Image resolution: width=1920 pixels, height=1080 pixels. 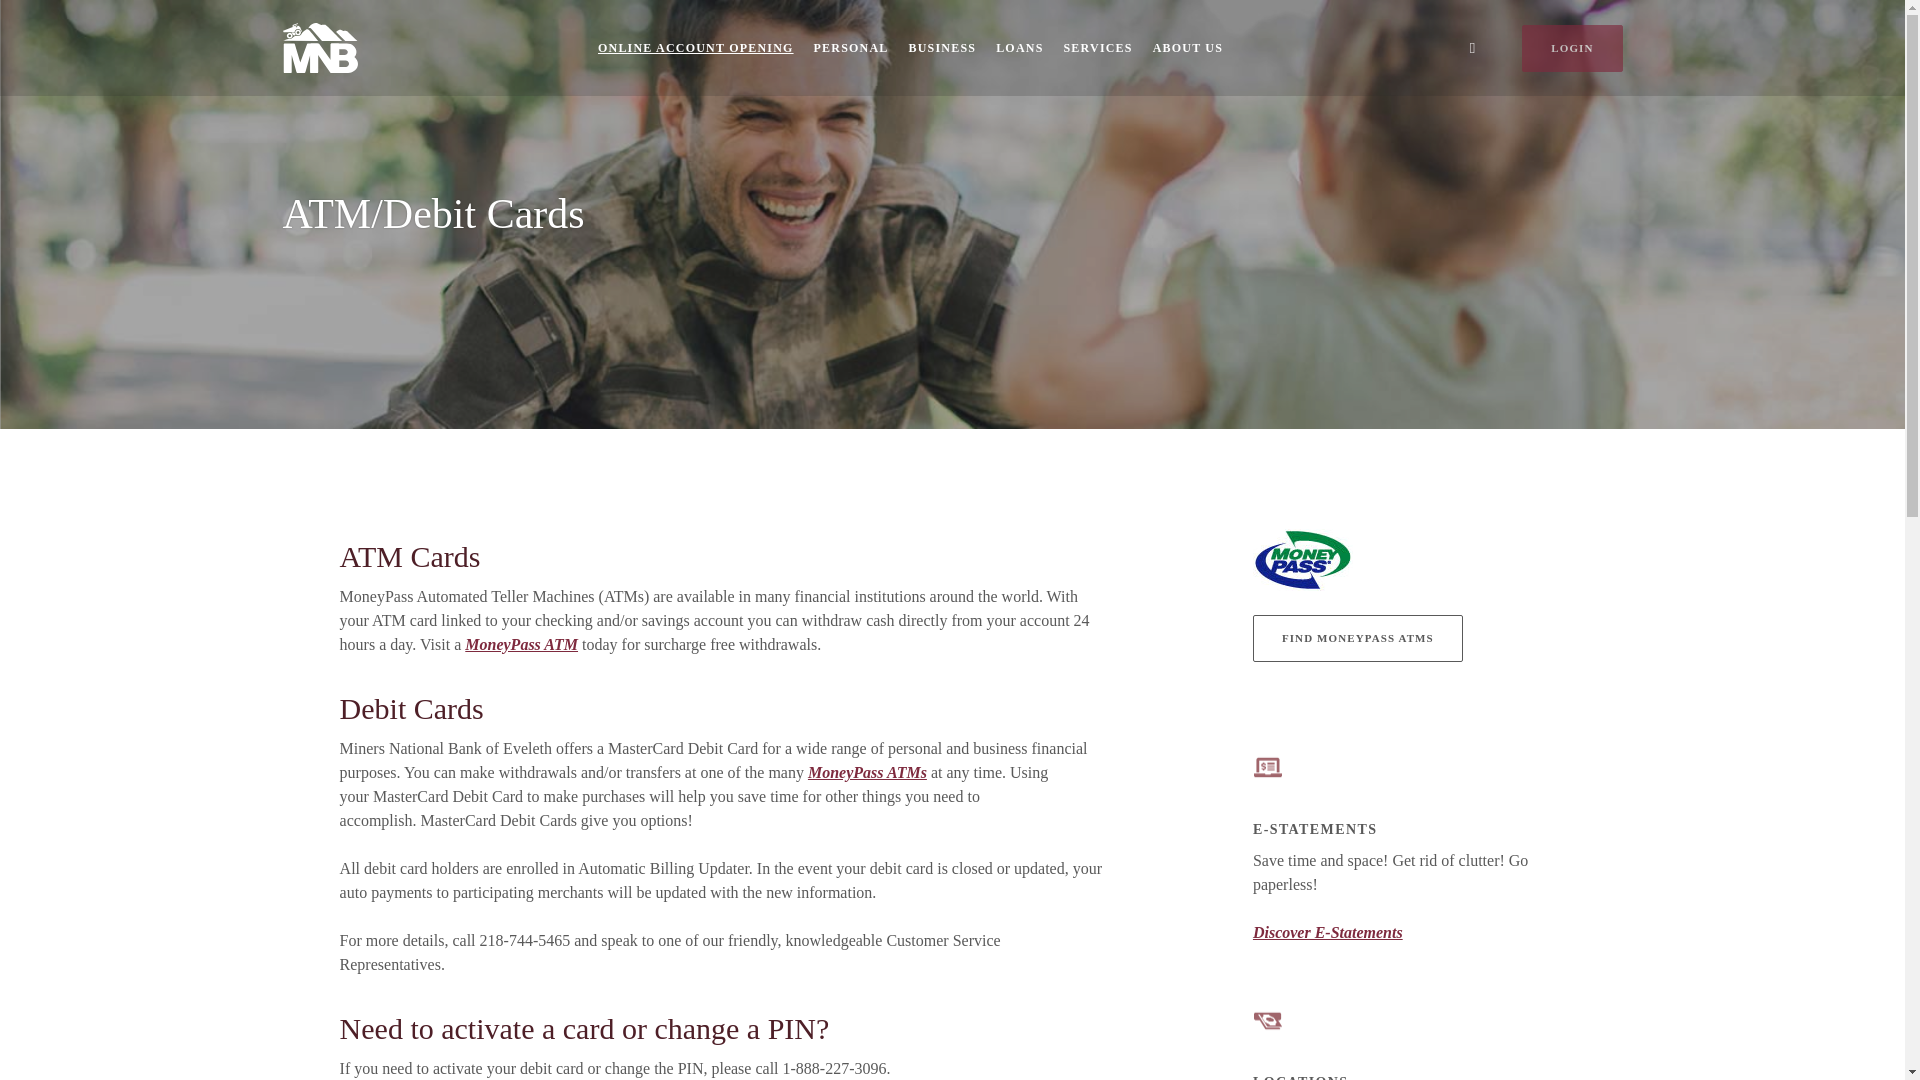 I want to click on Miners National Bank, Eveleth, MN, so click(x=320, y=48).